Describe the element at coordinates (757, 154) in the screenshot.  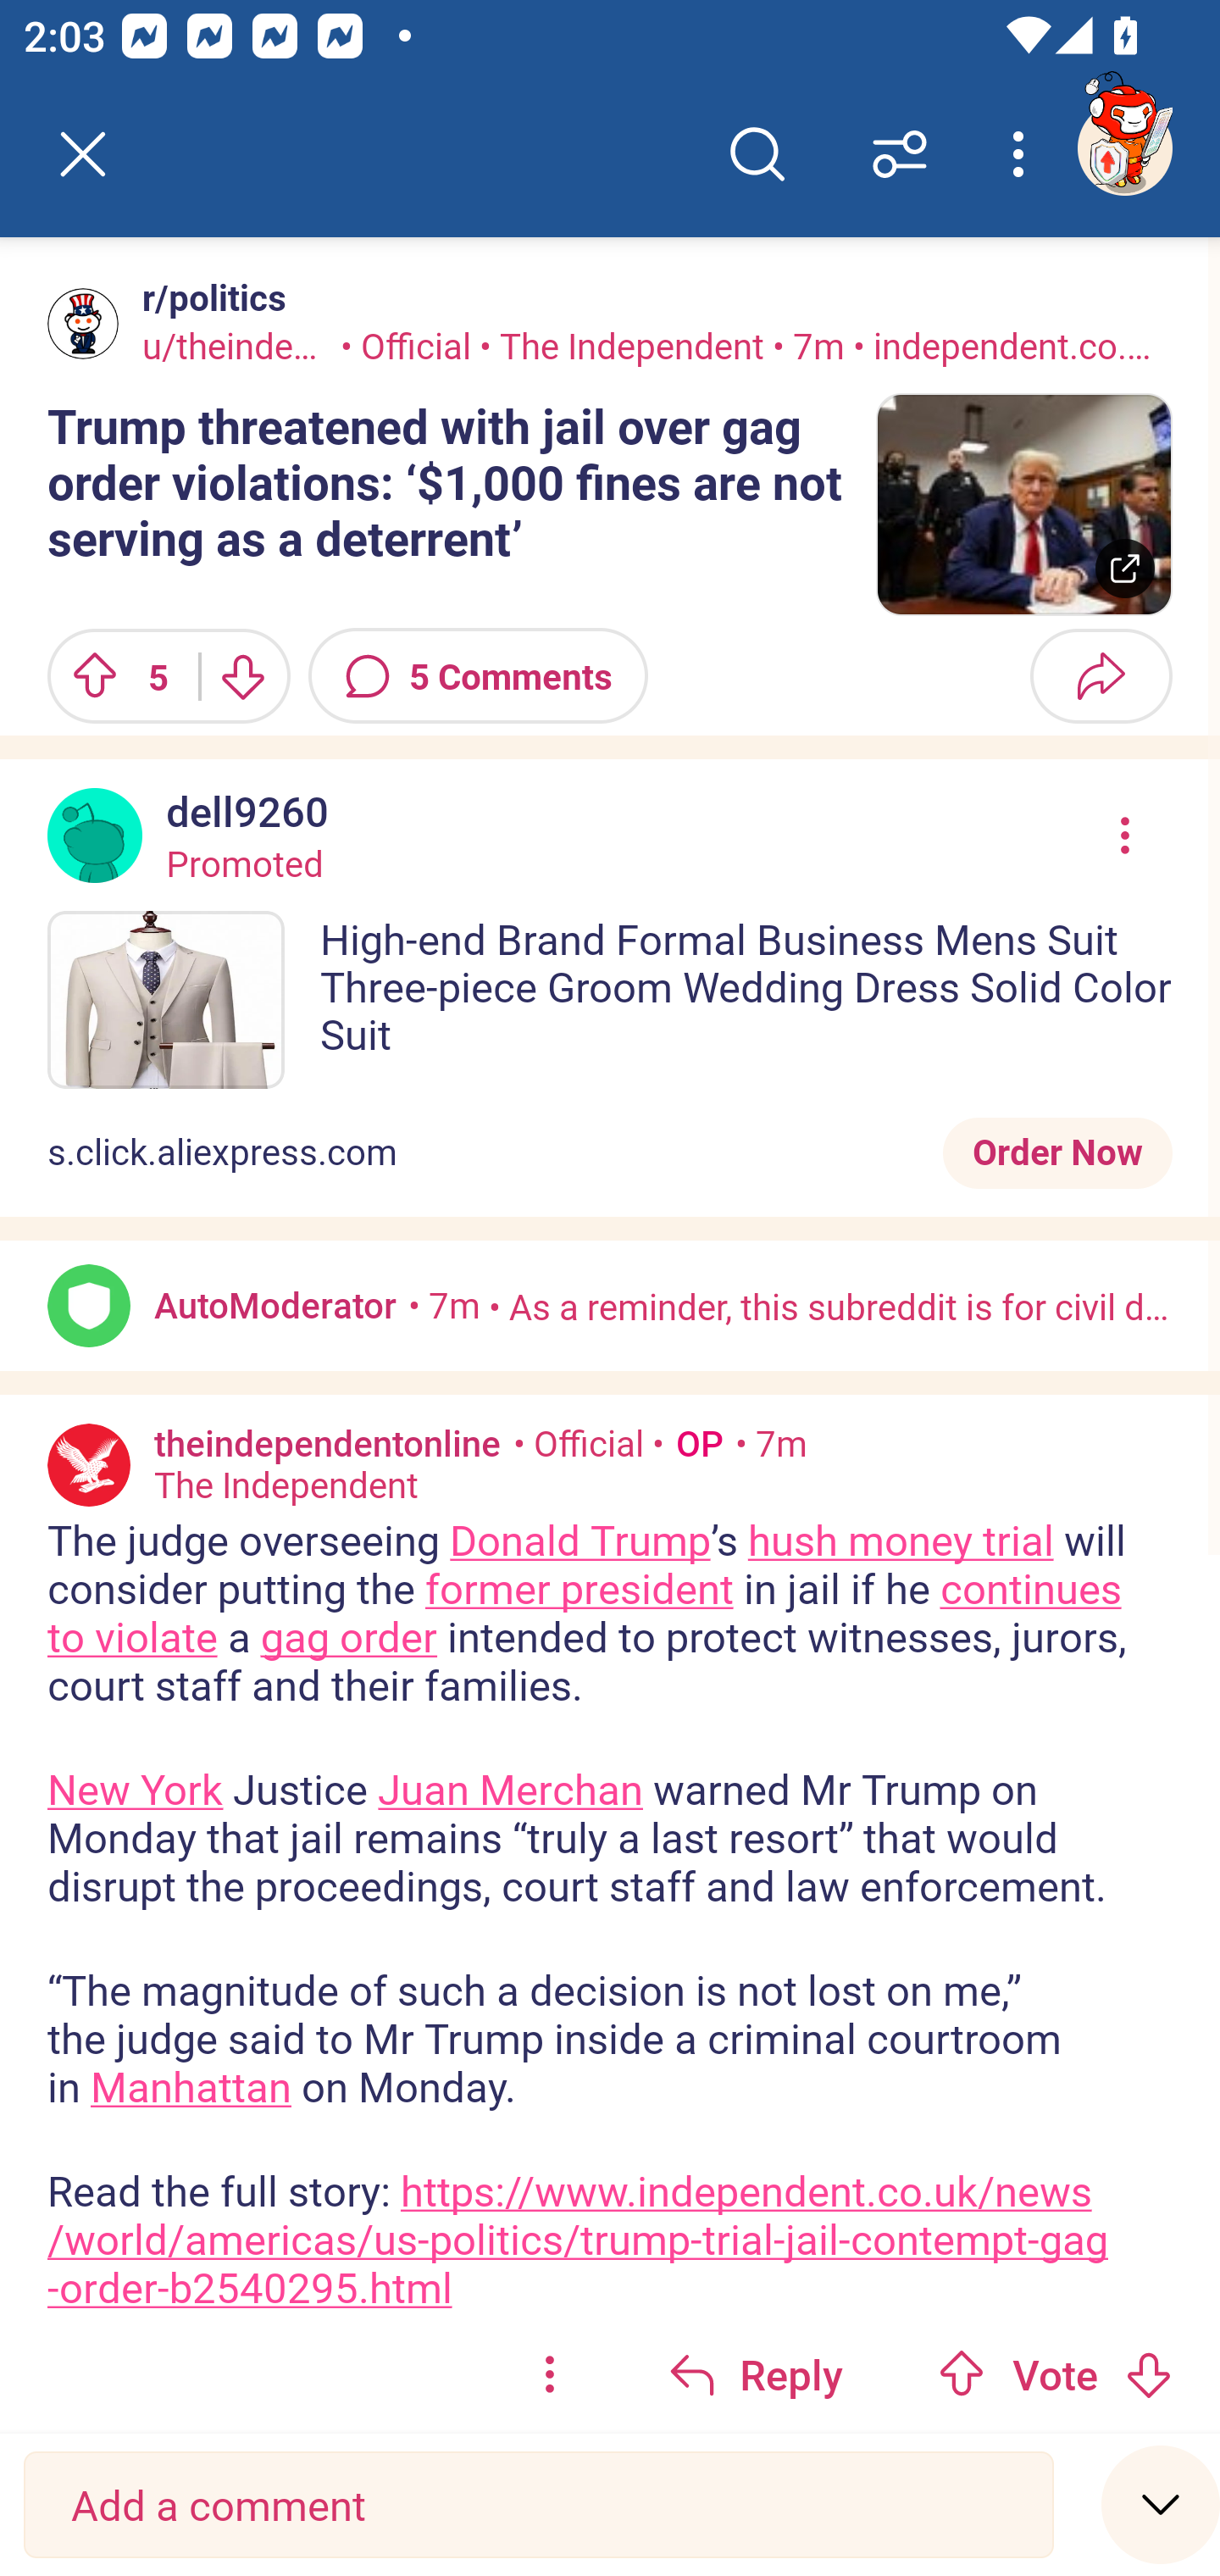
I see `Search comments` at that location.